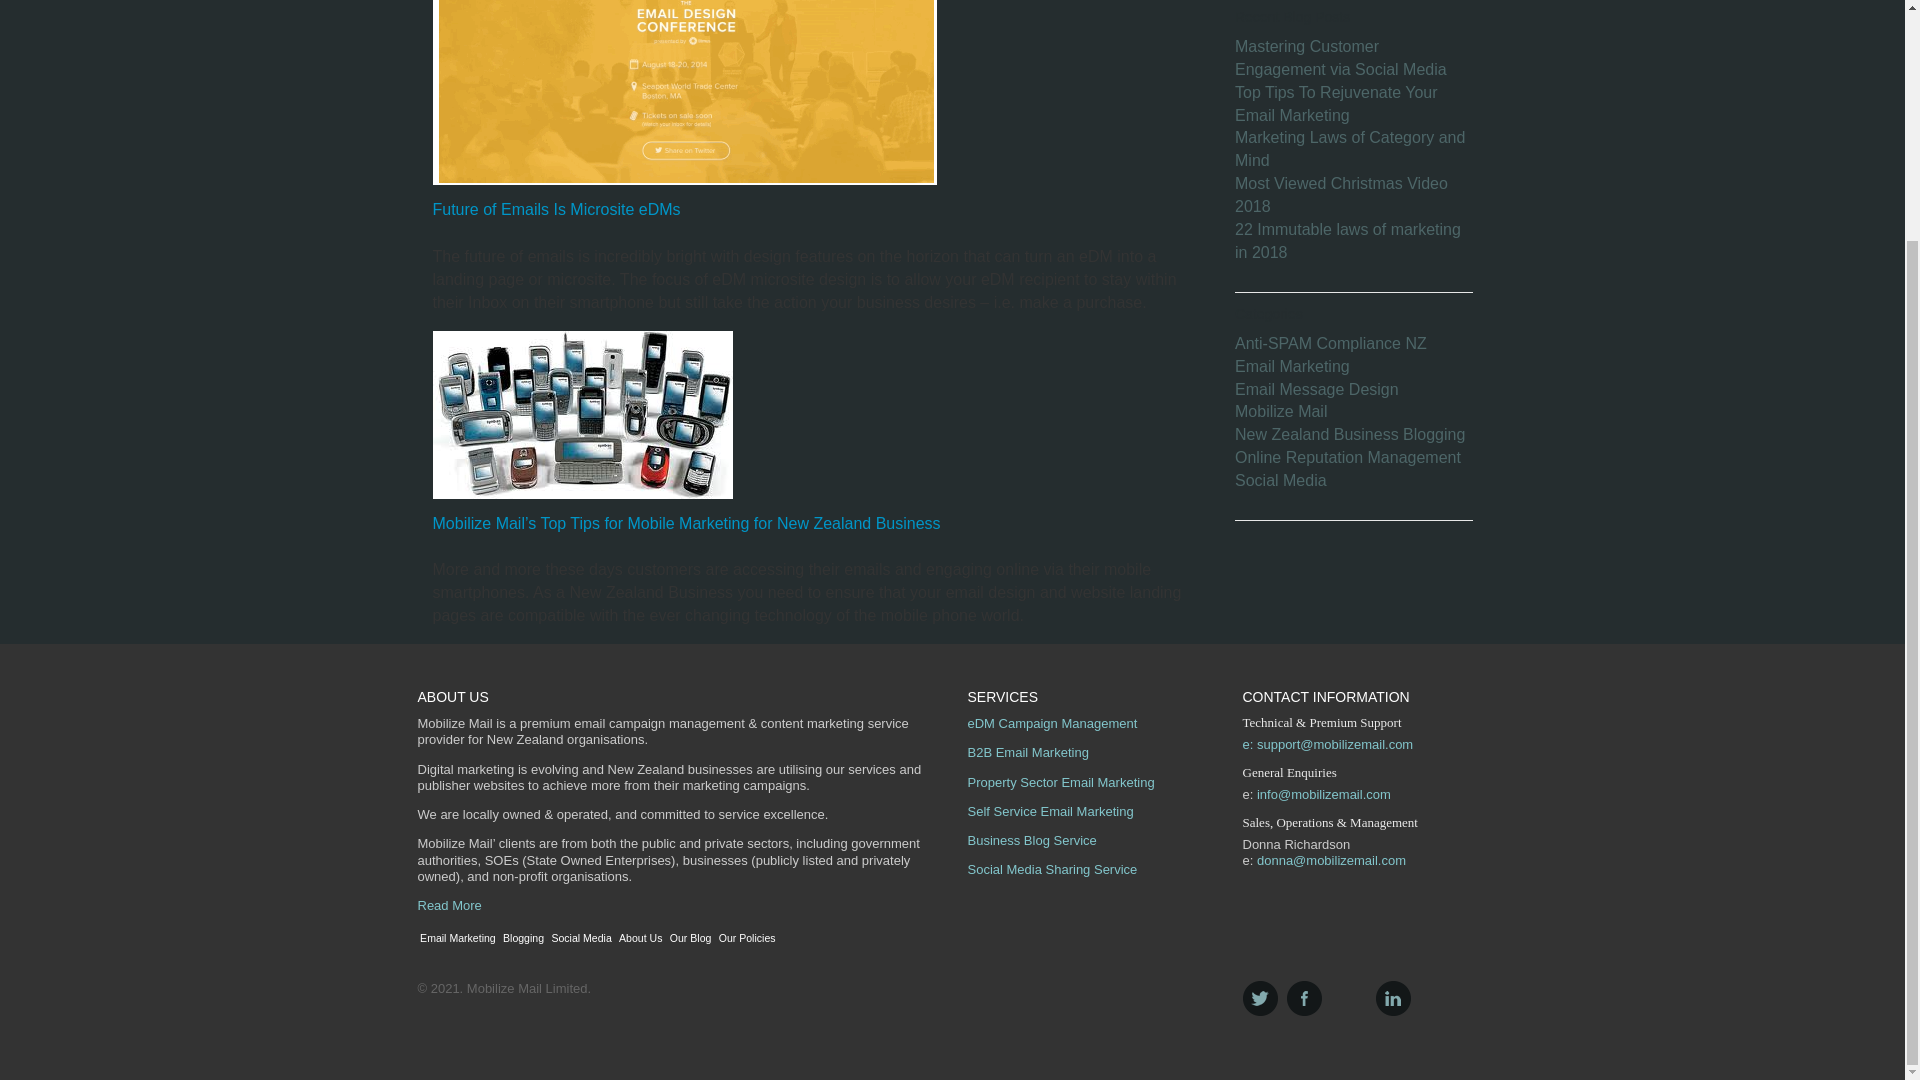 The width and height of the screenshot is (1920, 1080). What do you see at coordinates (1349, 148) in the screenshot?
I see `Marketing Laws of Category and Mind` at bounding box center [1349, 148].